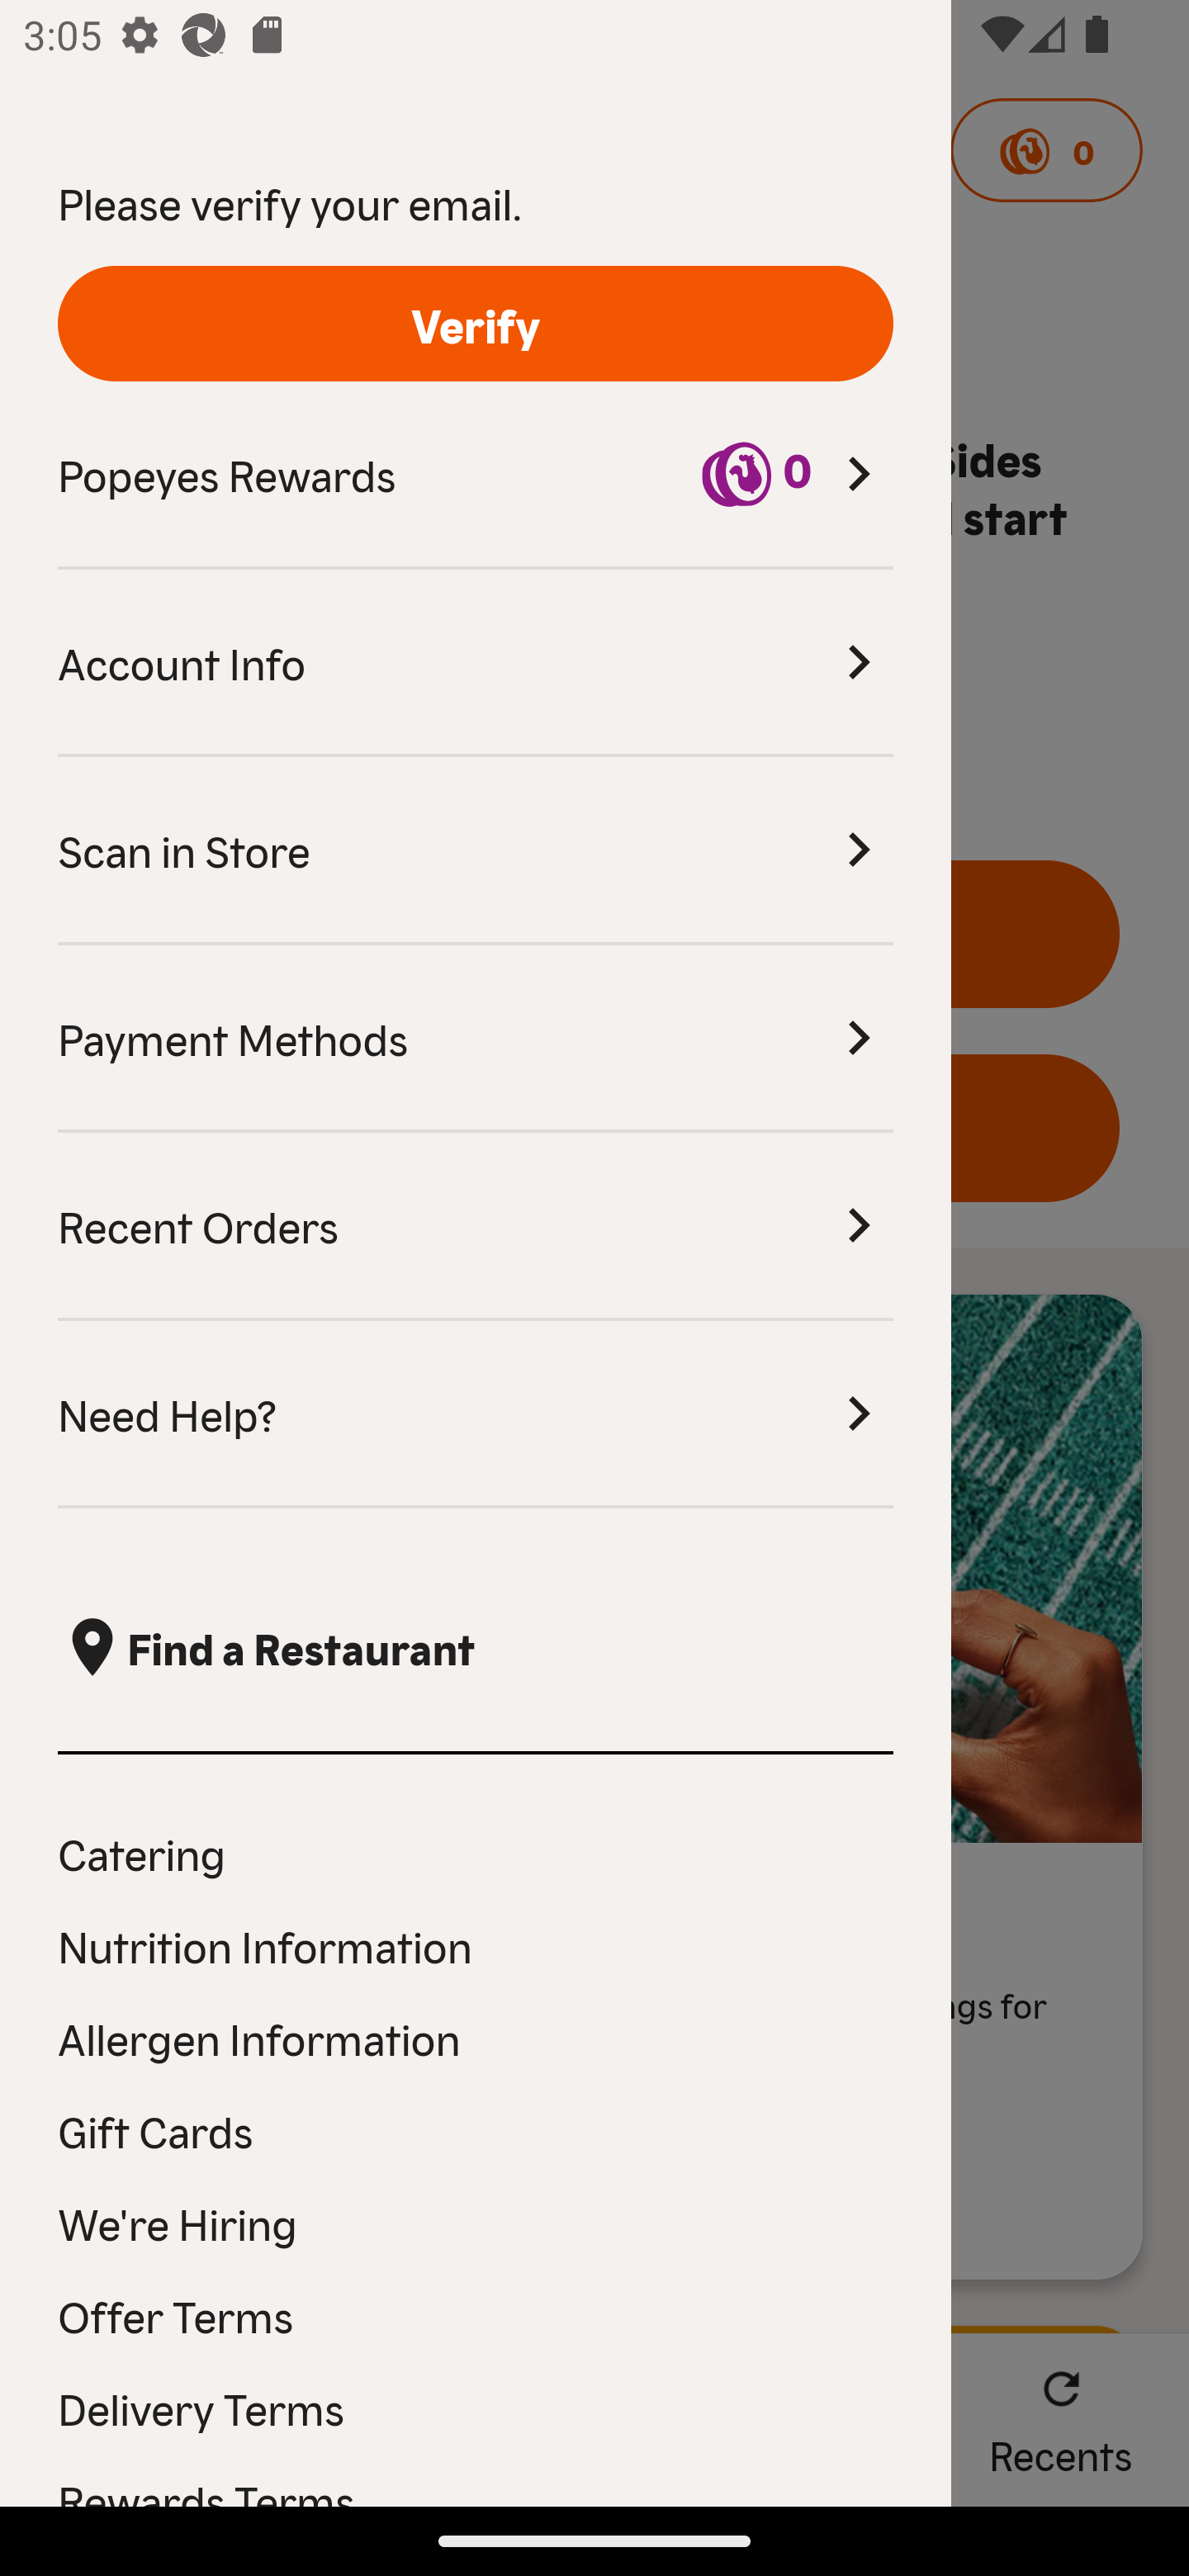  What do you see at coordinates (476, 2038) in the screenshot?
I see `Allergen Information` at bounding box center [476, 2038].